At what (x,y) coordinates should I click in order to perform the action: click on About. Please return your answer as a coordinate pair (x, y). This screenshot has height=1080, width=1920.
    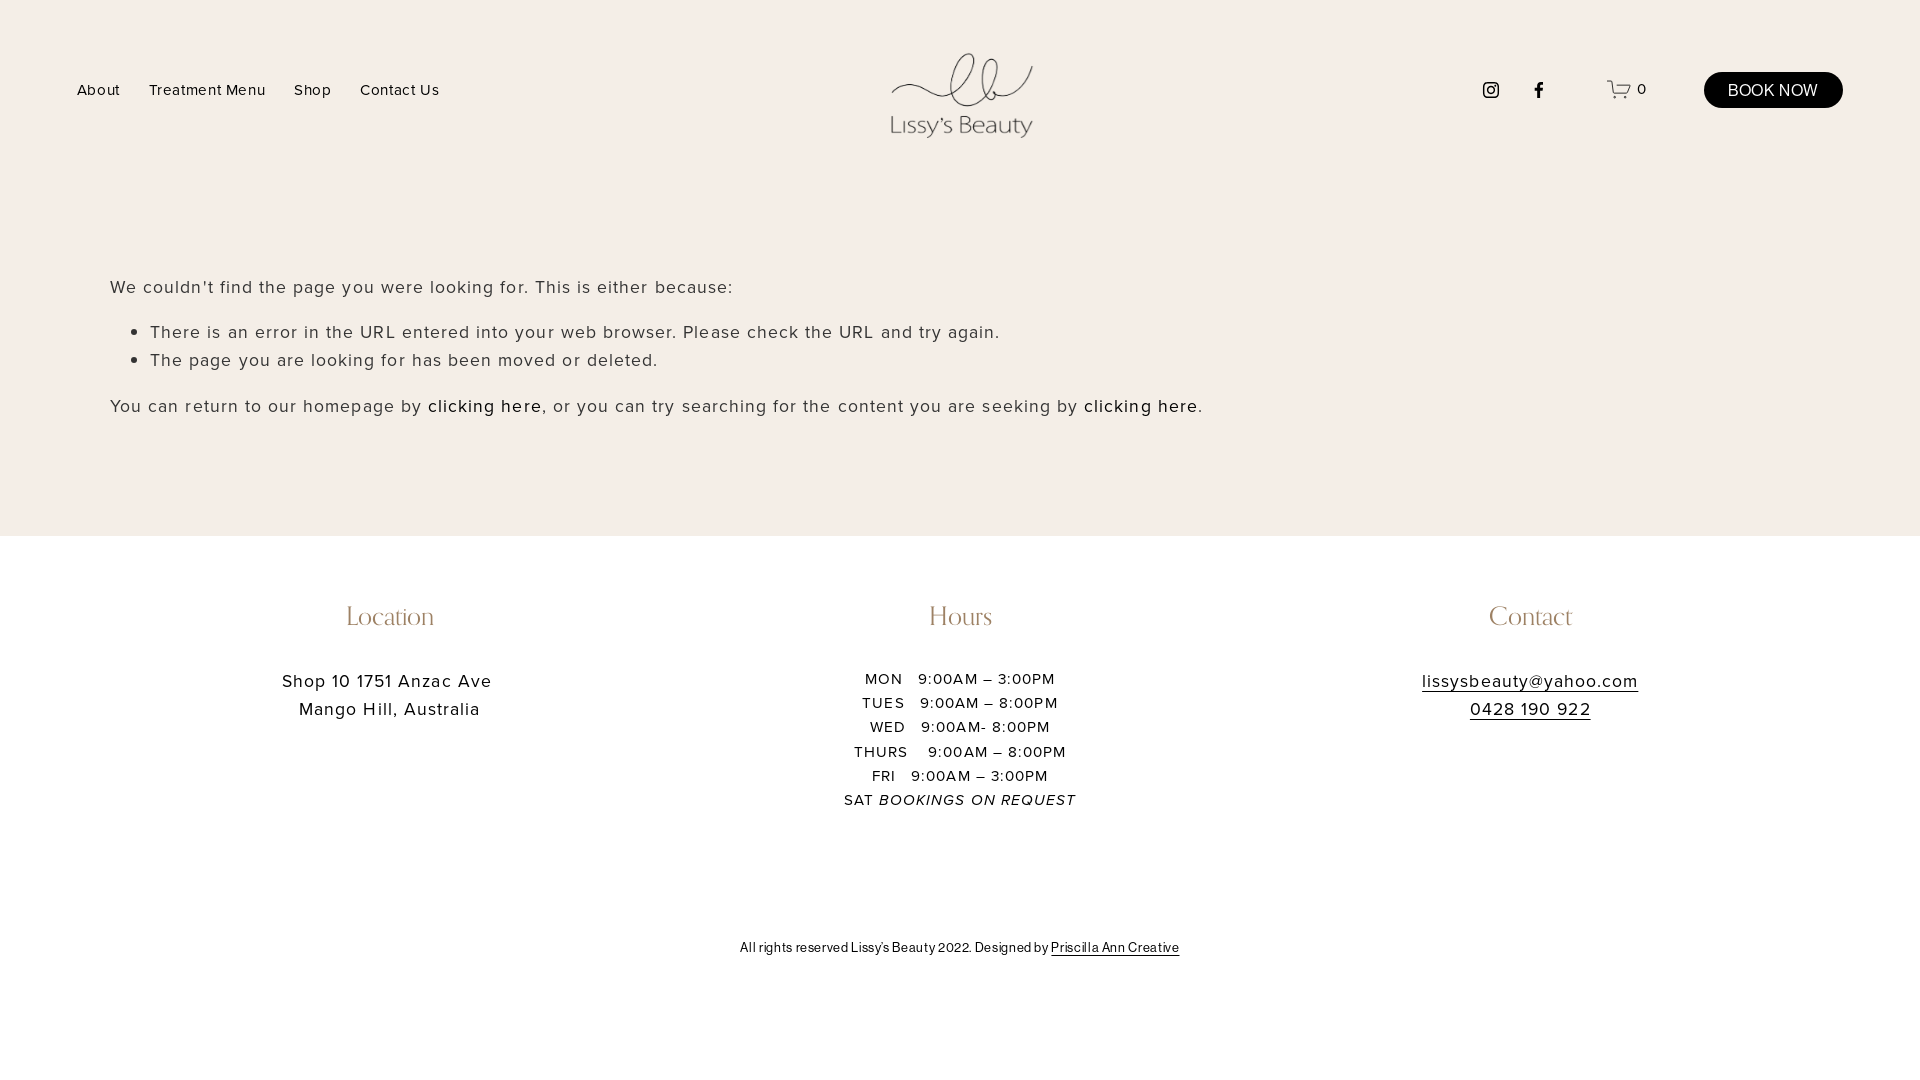
    Looking at the image, I should click on (98, 90).